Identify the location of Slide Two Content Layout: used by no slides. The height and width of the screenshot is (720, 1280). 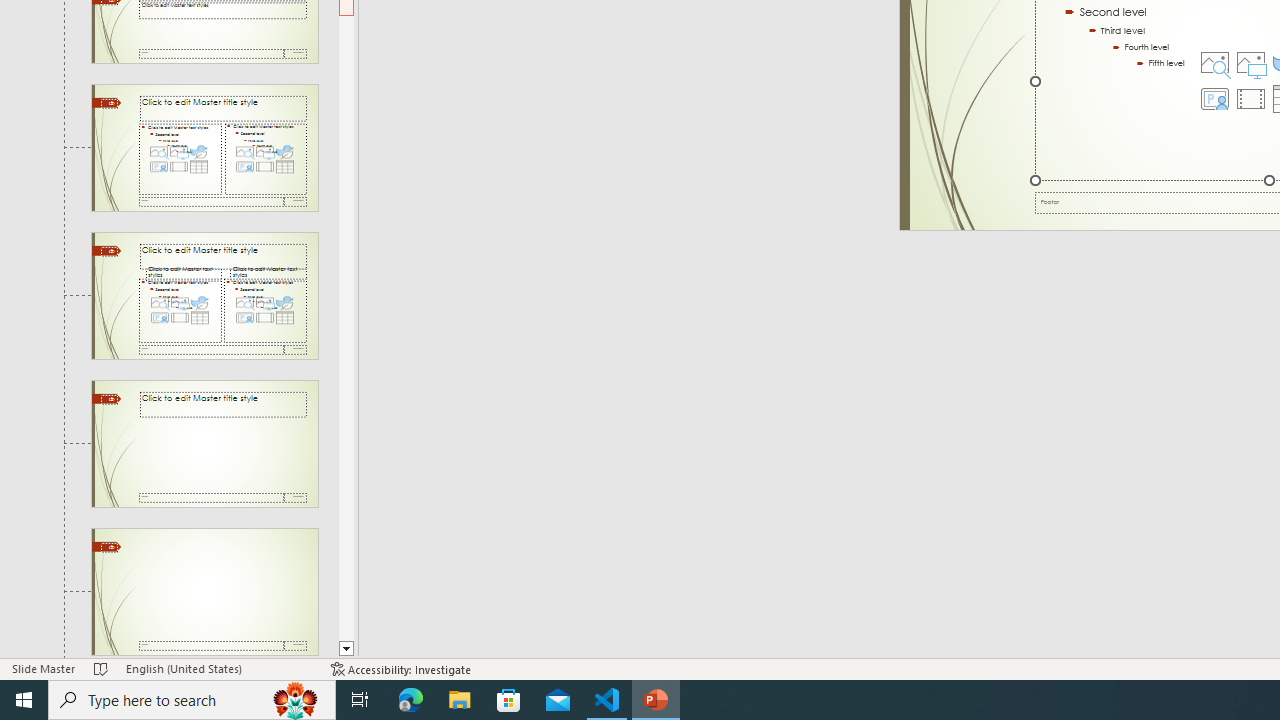
(204, 147).